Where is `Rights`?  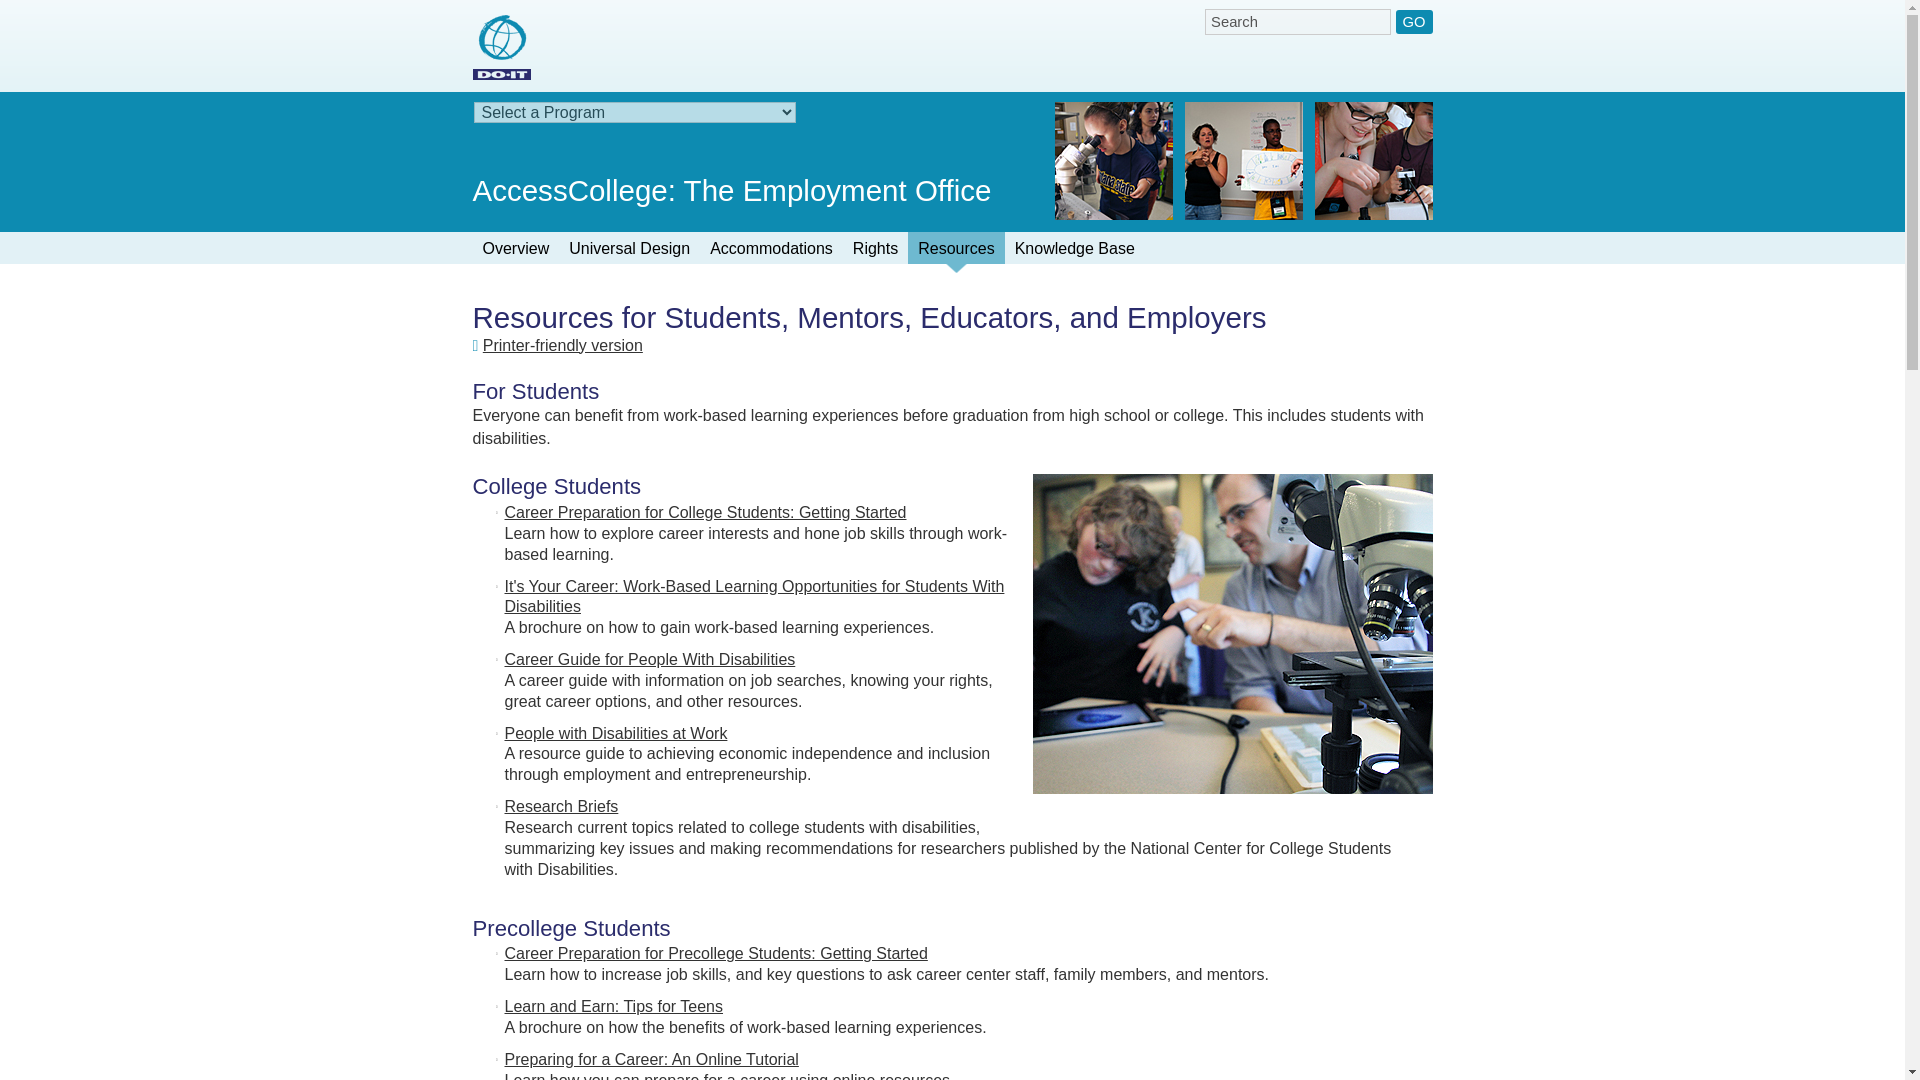
Rights is located at coordinates (875, 252).